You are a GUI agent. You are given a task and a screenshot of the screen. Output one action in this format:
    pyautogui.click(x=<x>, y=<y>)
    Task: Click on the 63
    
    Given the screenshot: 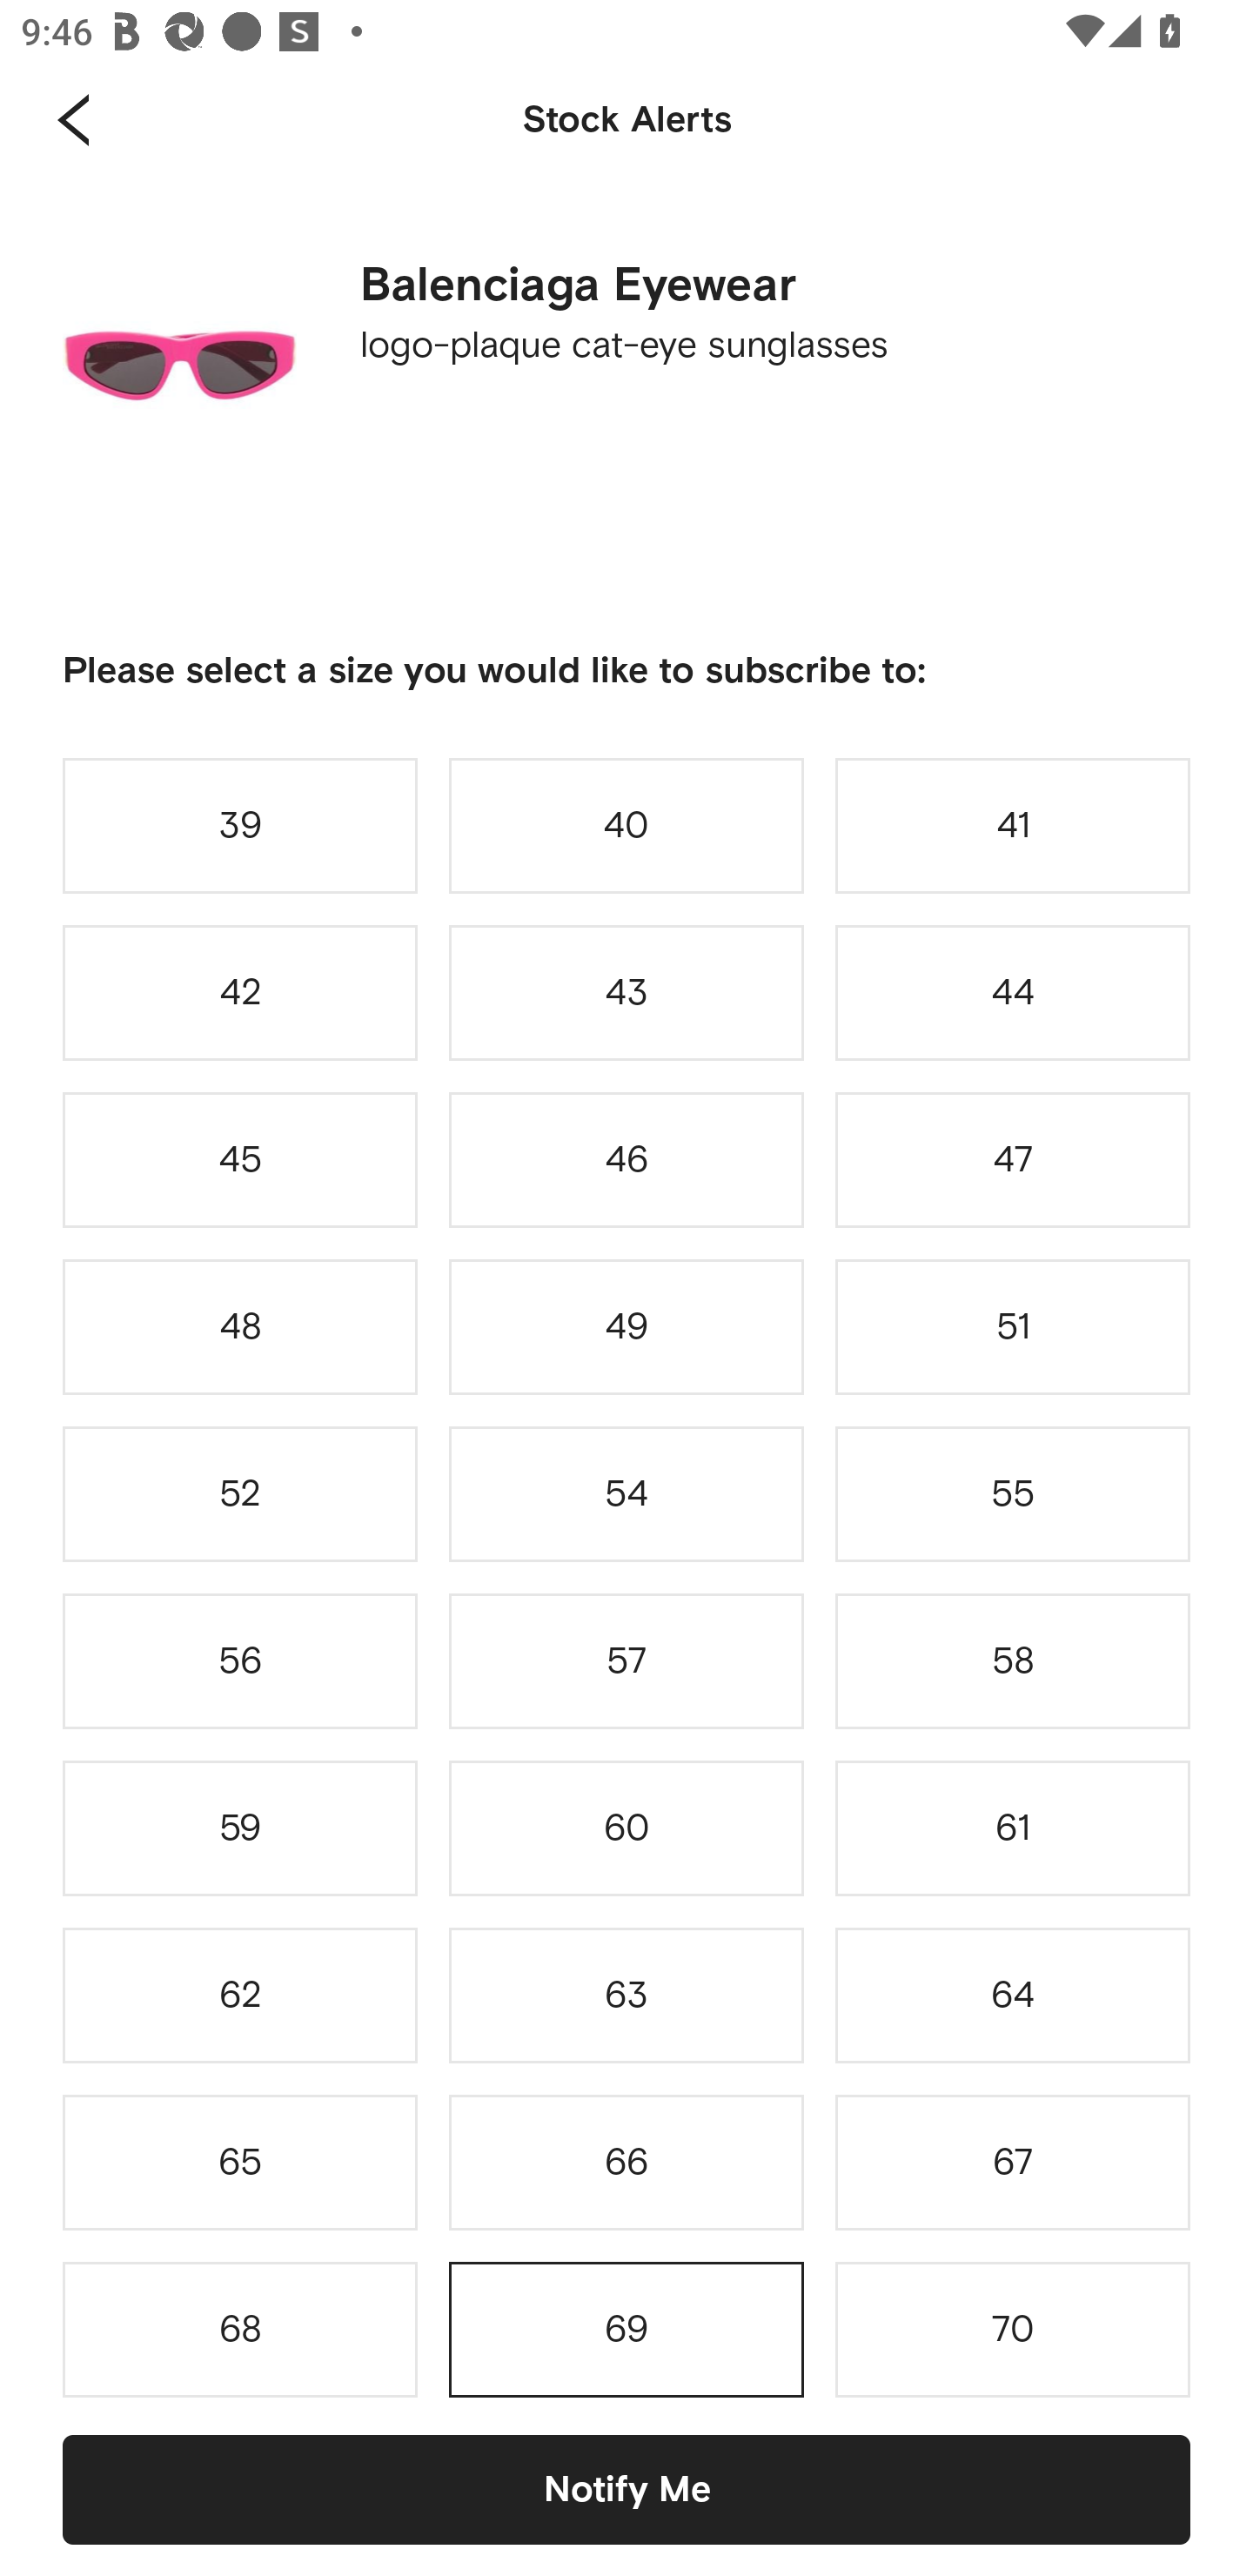 What is the action you would take?
    pyautogui.click(x=626, y=1995)
    